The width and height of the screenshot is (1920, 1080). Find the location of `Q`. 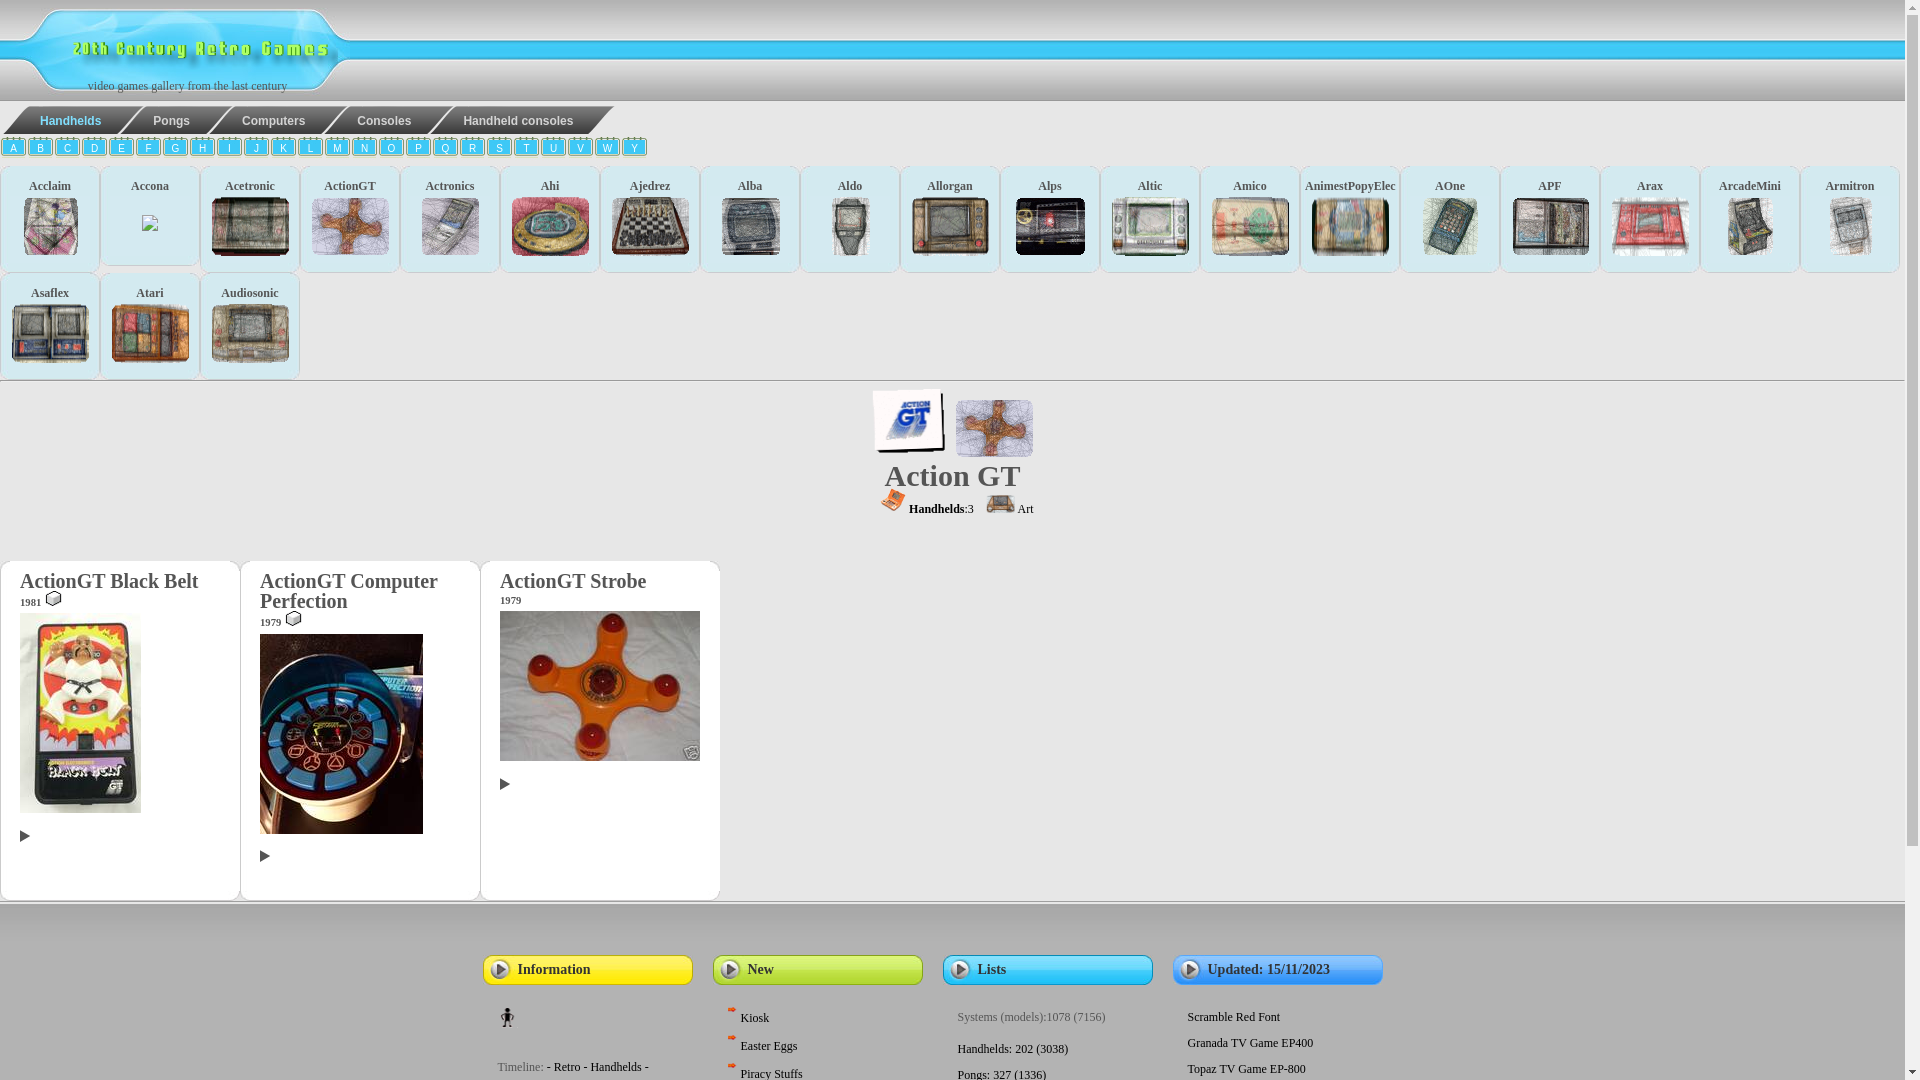

Q is located at coordinates (446, 150).